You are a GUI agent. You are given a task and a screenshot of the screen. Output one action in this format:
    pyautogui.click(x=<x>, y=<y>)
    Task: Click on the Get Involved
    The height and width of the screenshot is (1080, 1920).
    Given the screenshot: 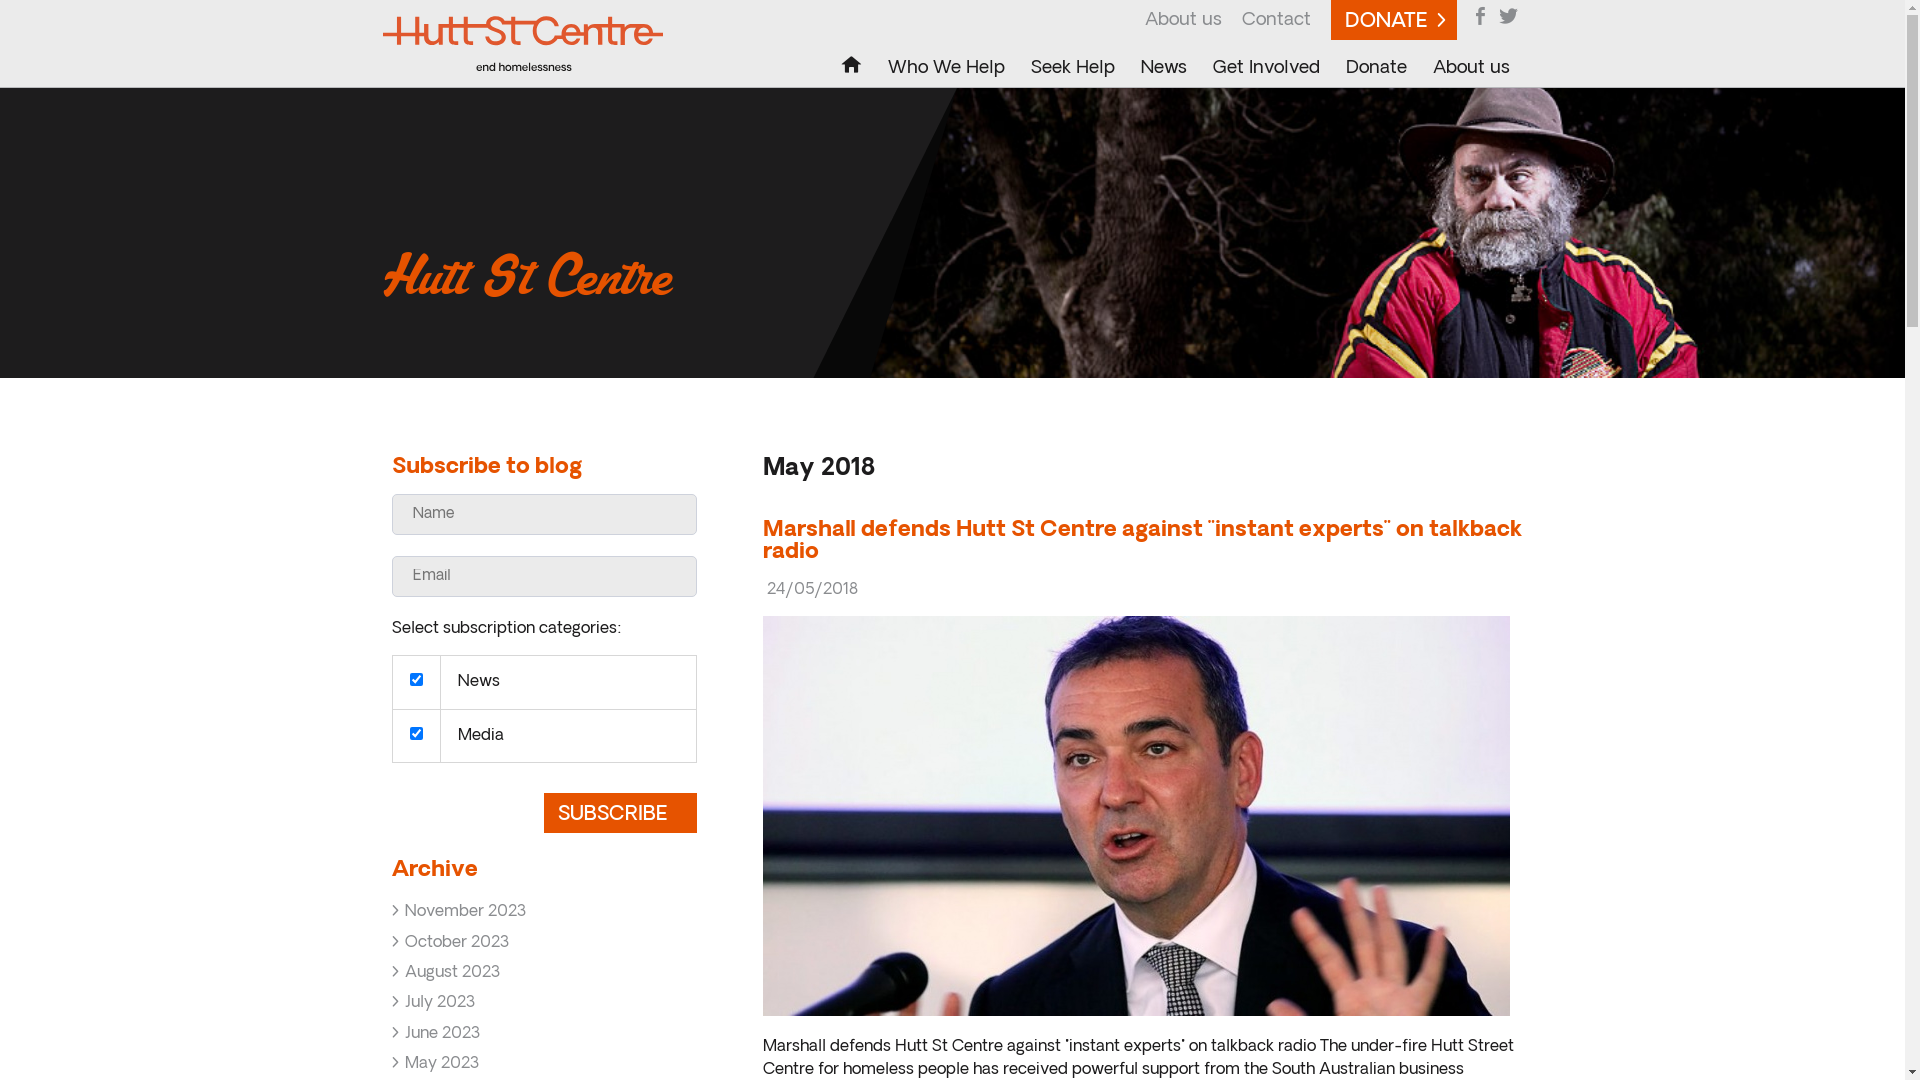 What is the action you would take?
    pyautogui.click(x=1266, y=66)
    